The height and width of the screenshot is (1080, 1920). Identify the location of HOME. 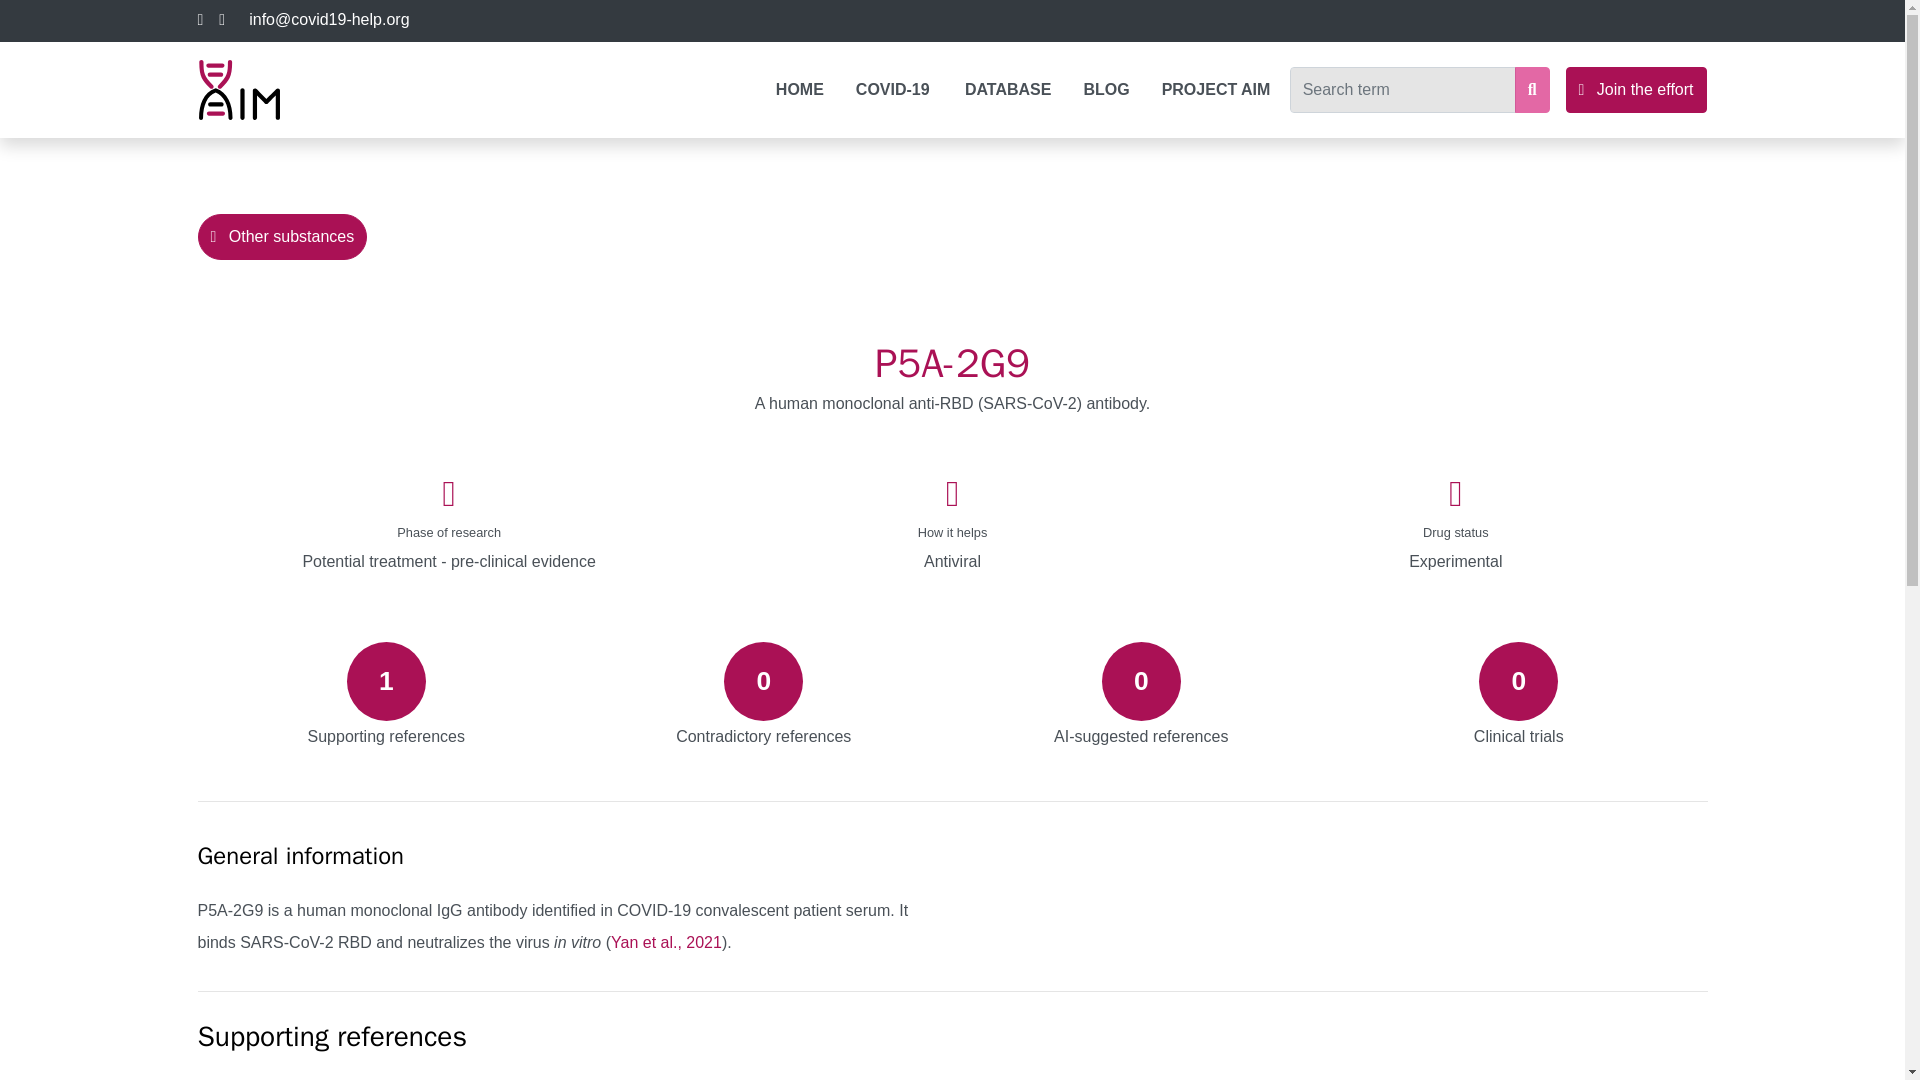
(800, 90).